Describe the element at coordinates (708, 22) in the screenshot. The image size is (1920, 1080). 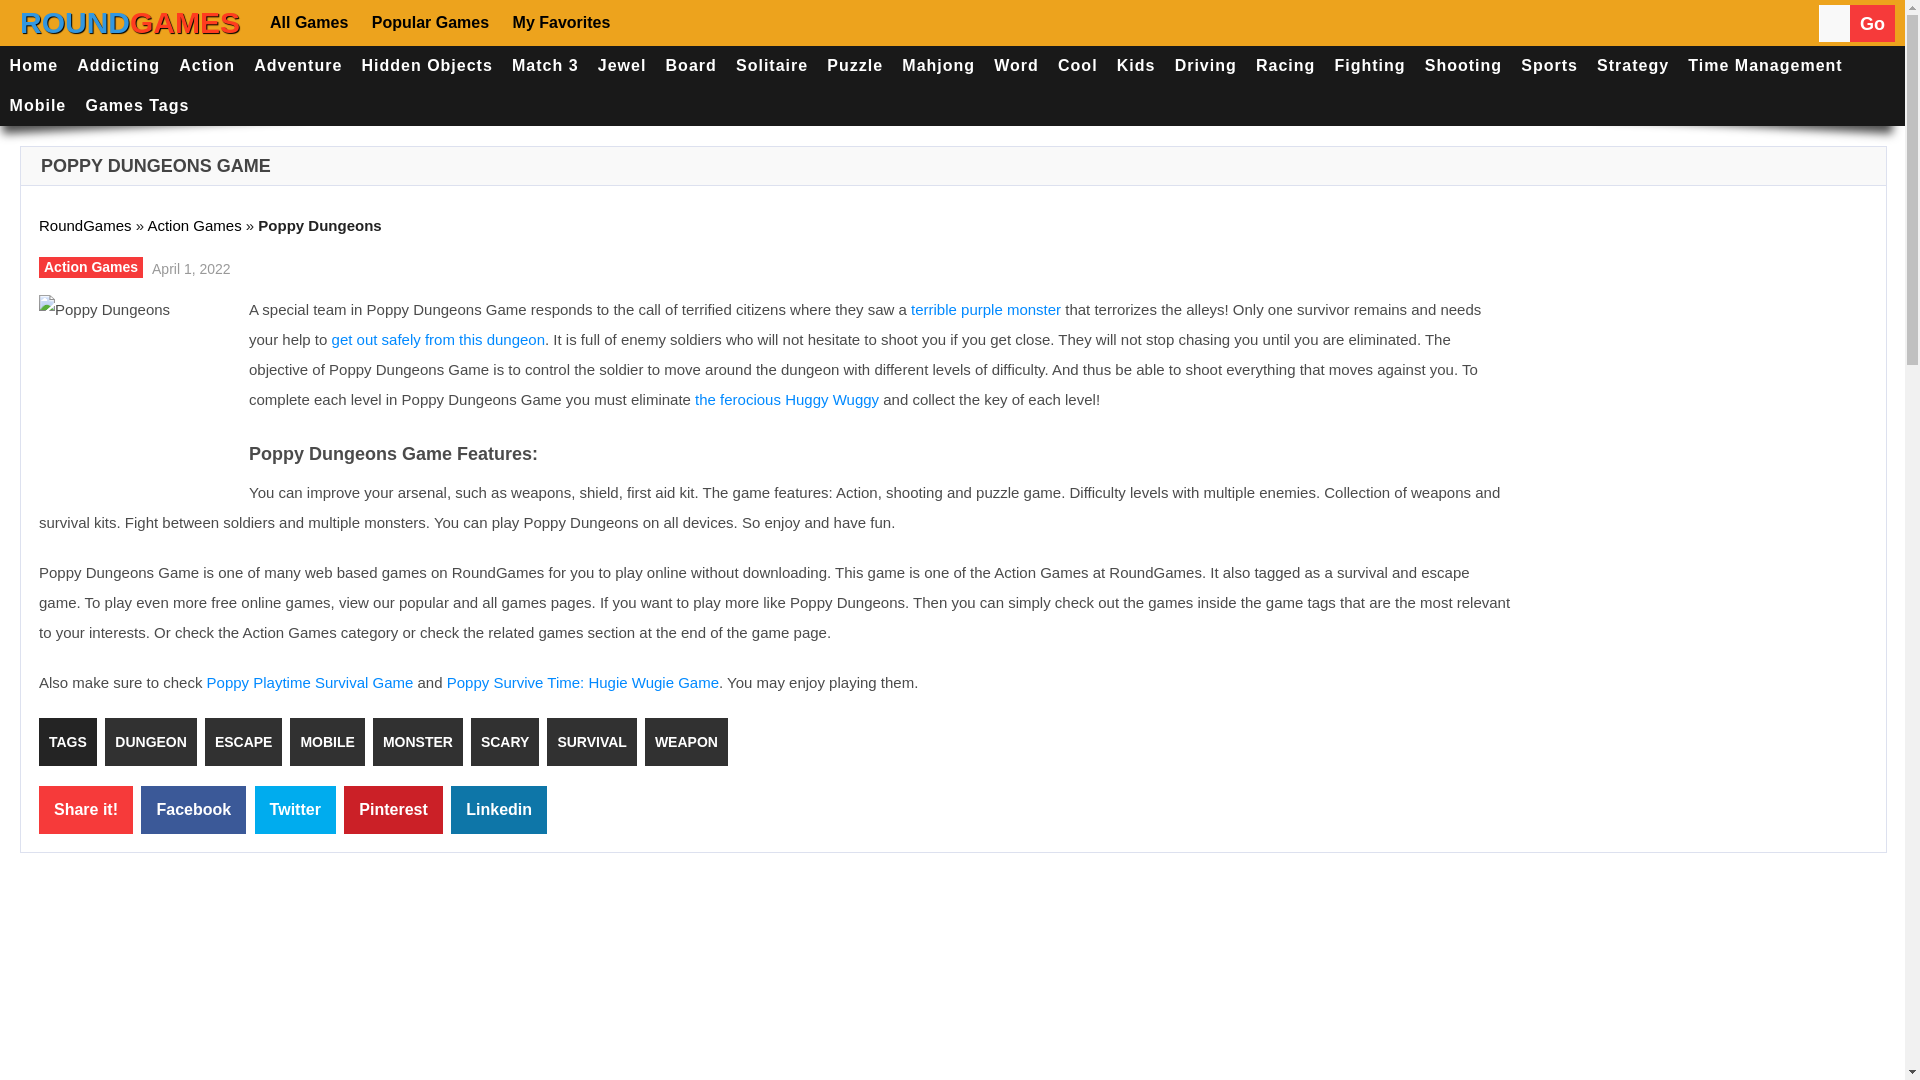
I see `Follow us on Twitter` at that location.